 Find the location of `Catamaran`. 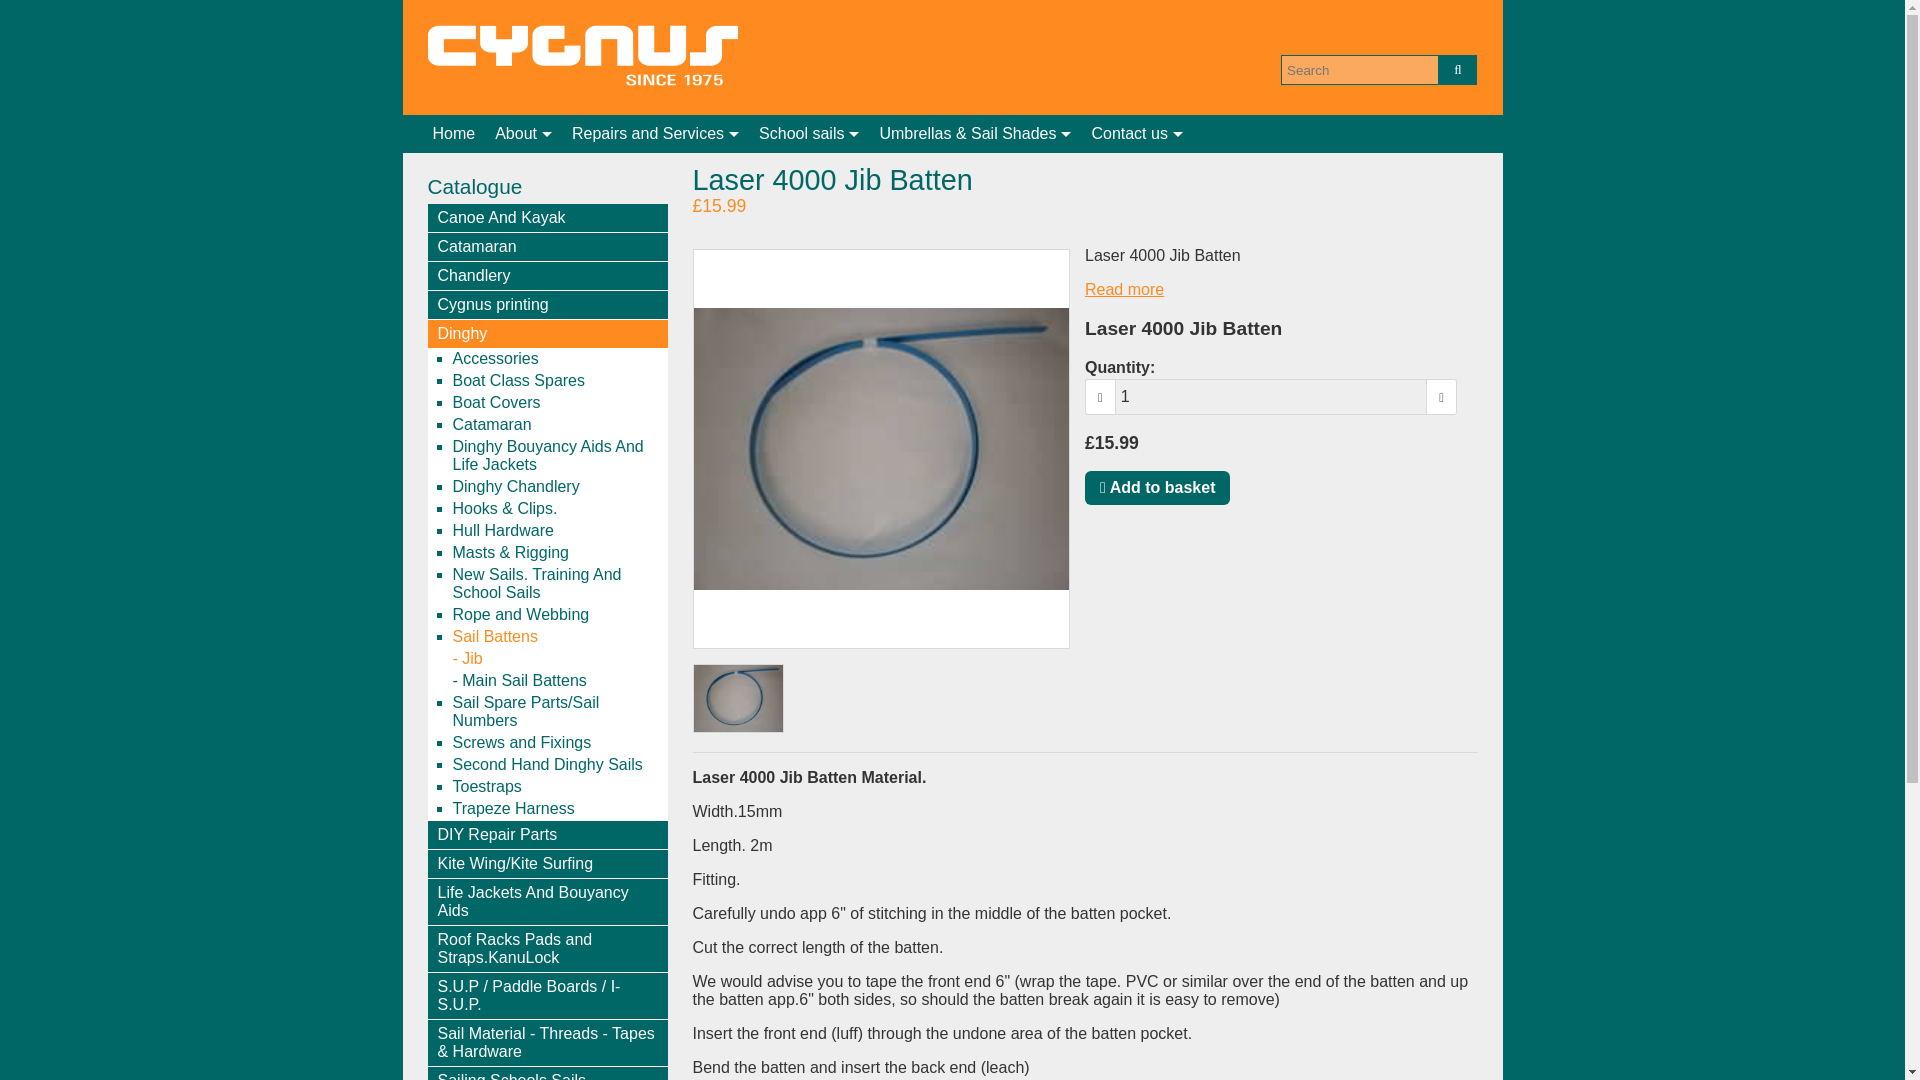

Catamaran is located at coordinates (548, 247).